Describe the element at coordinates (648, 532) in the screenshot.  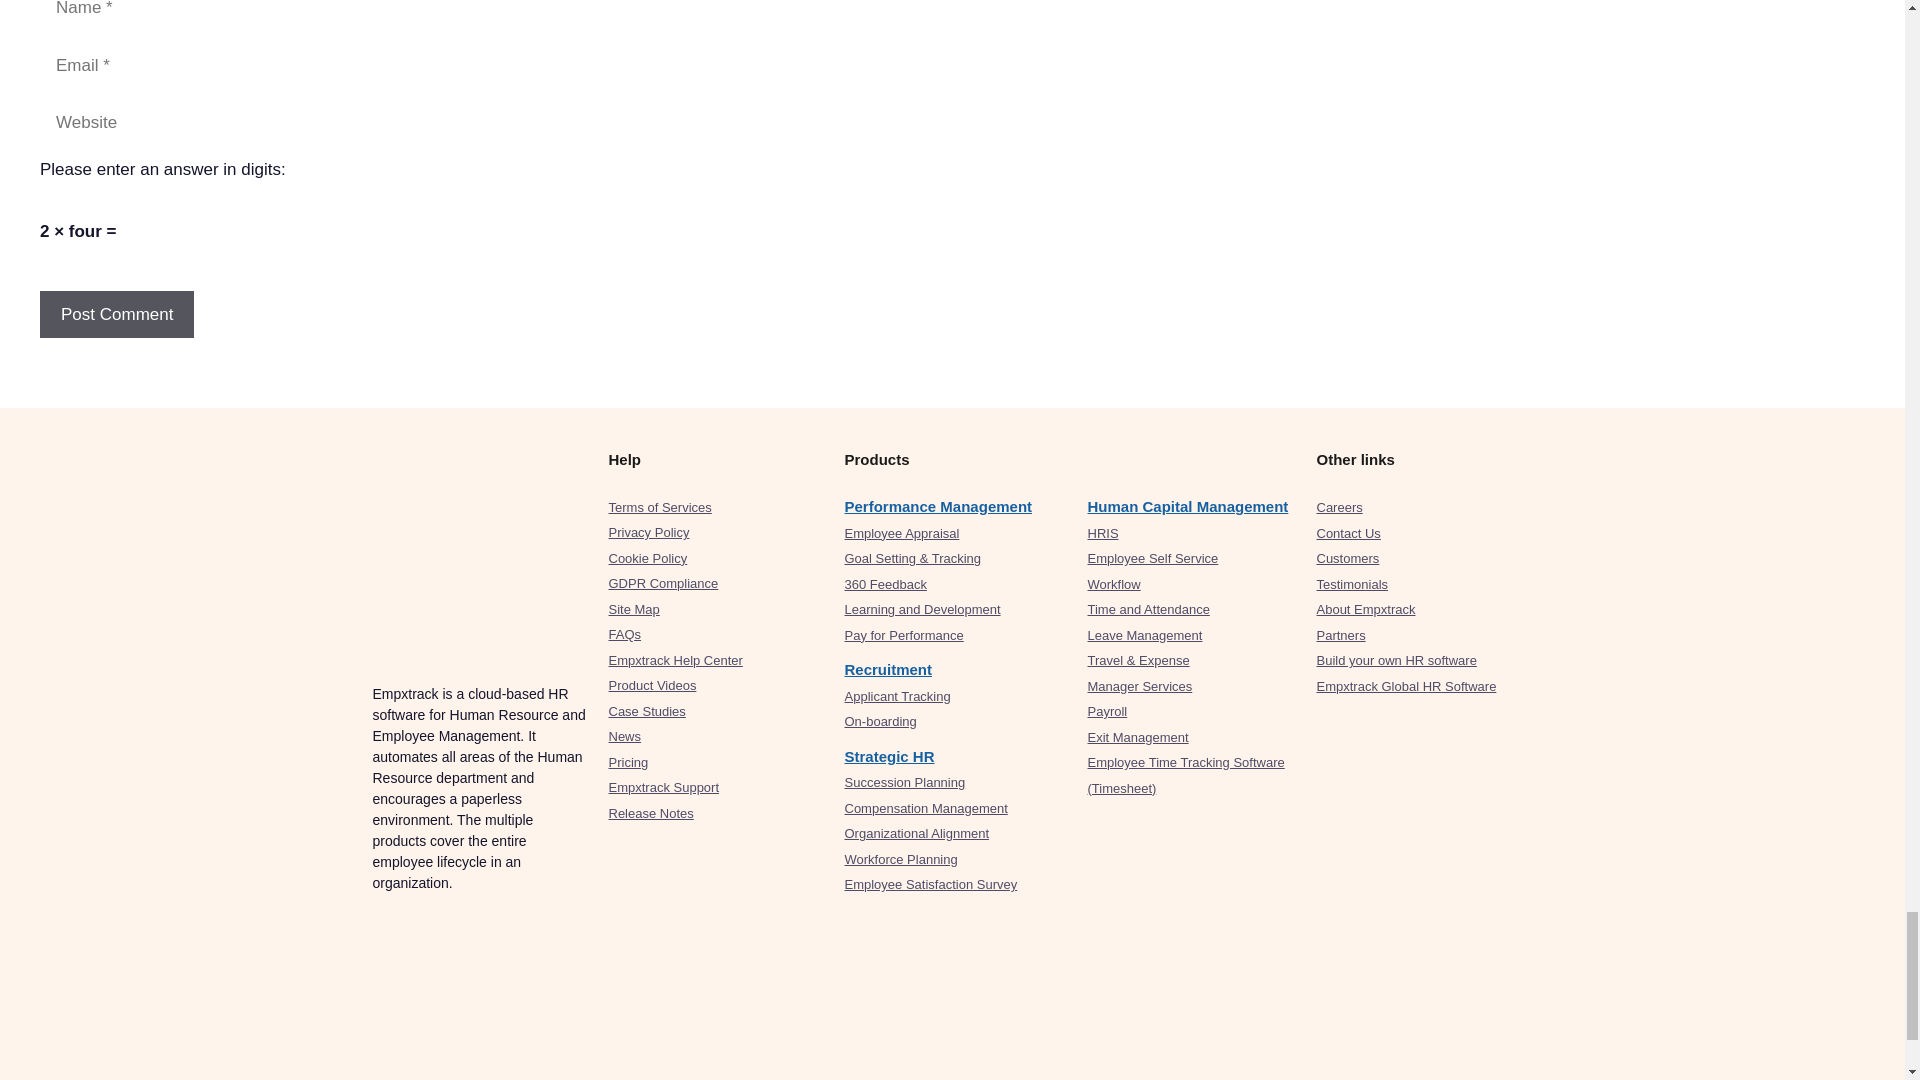
I see `Empxtrack privacy policy` at that location.